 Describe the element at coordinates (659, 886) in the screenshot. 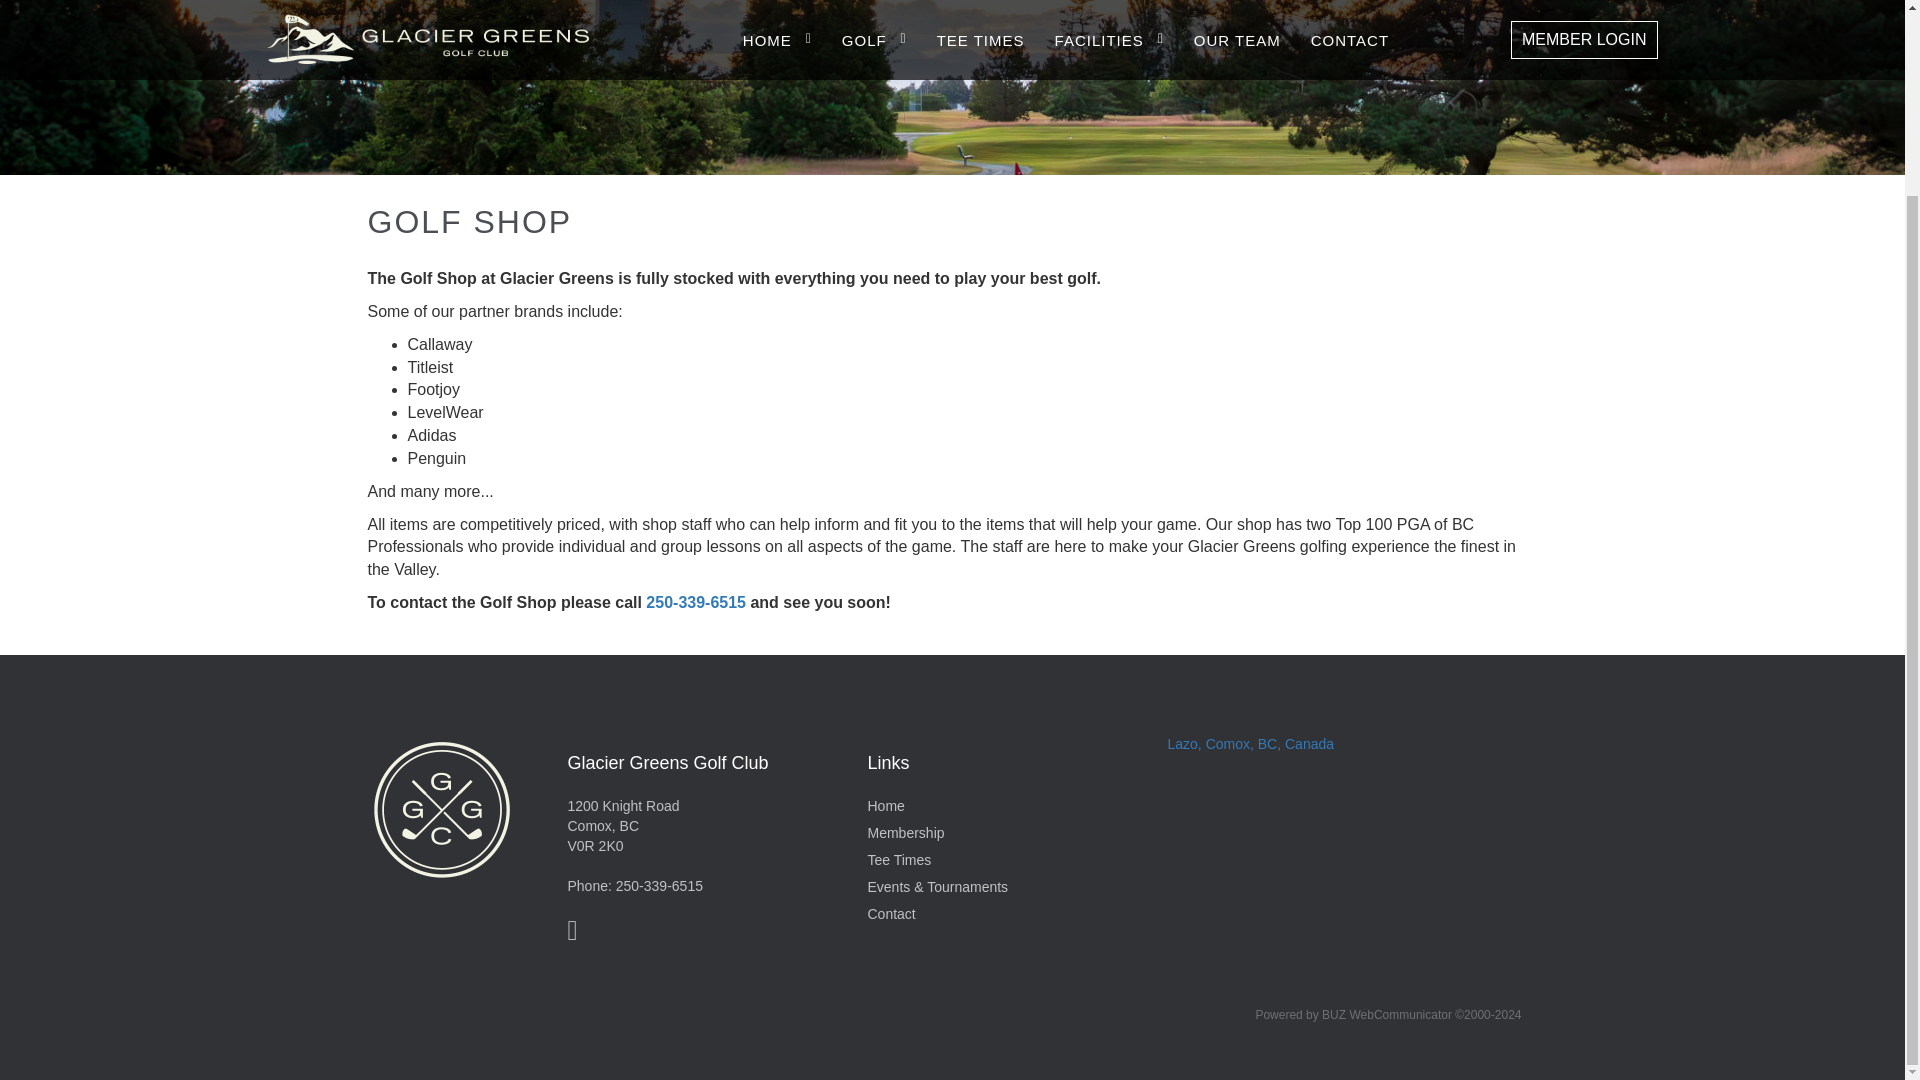

I see `250-339-6515` at that location.